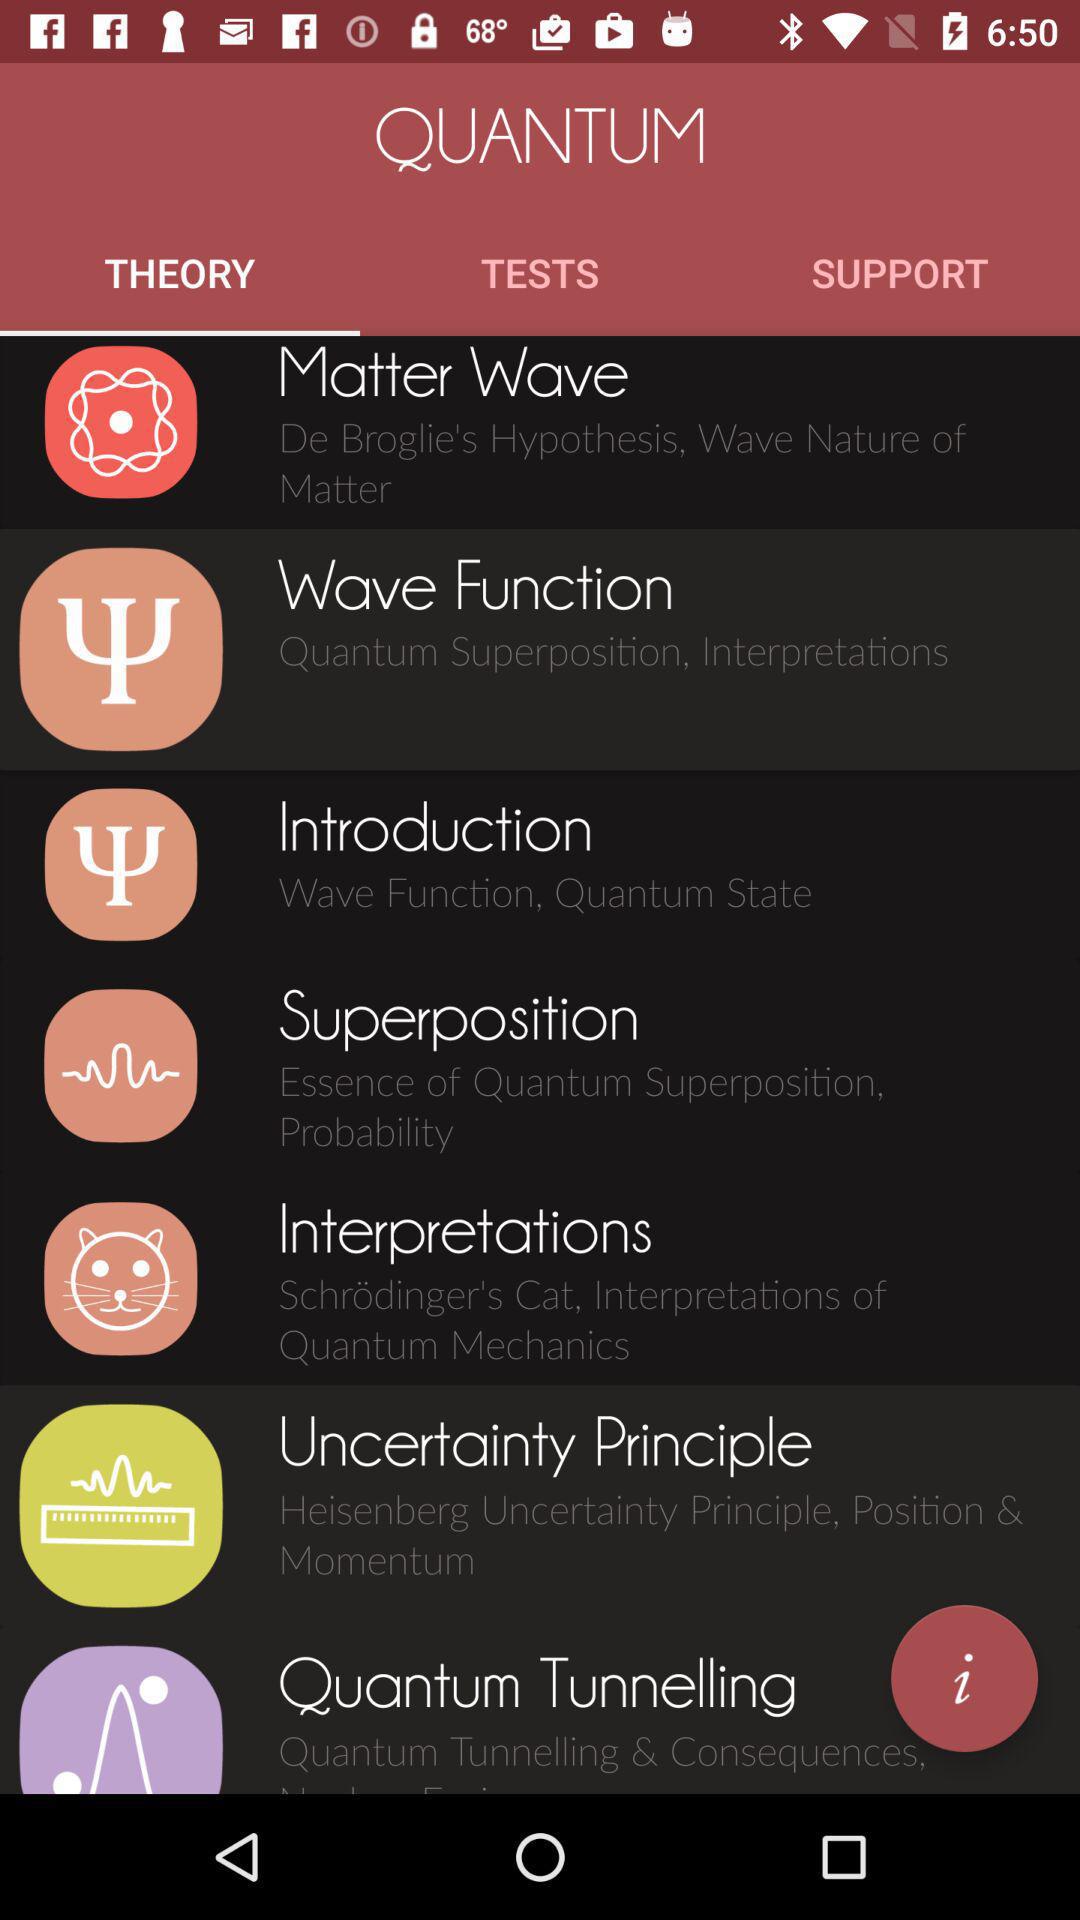  Describe the element at coordinates (120, 1718) in the screenshot. I see `quantum tunnelling` at that location.